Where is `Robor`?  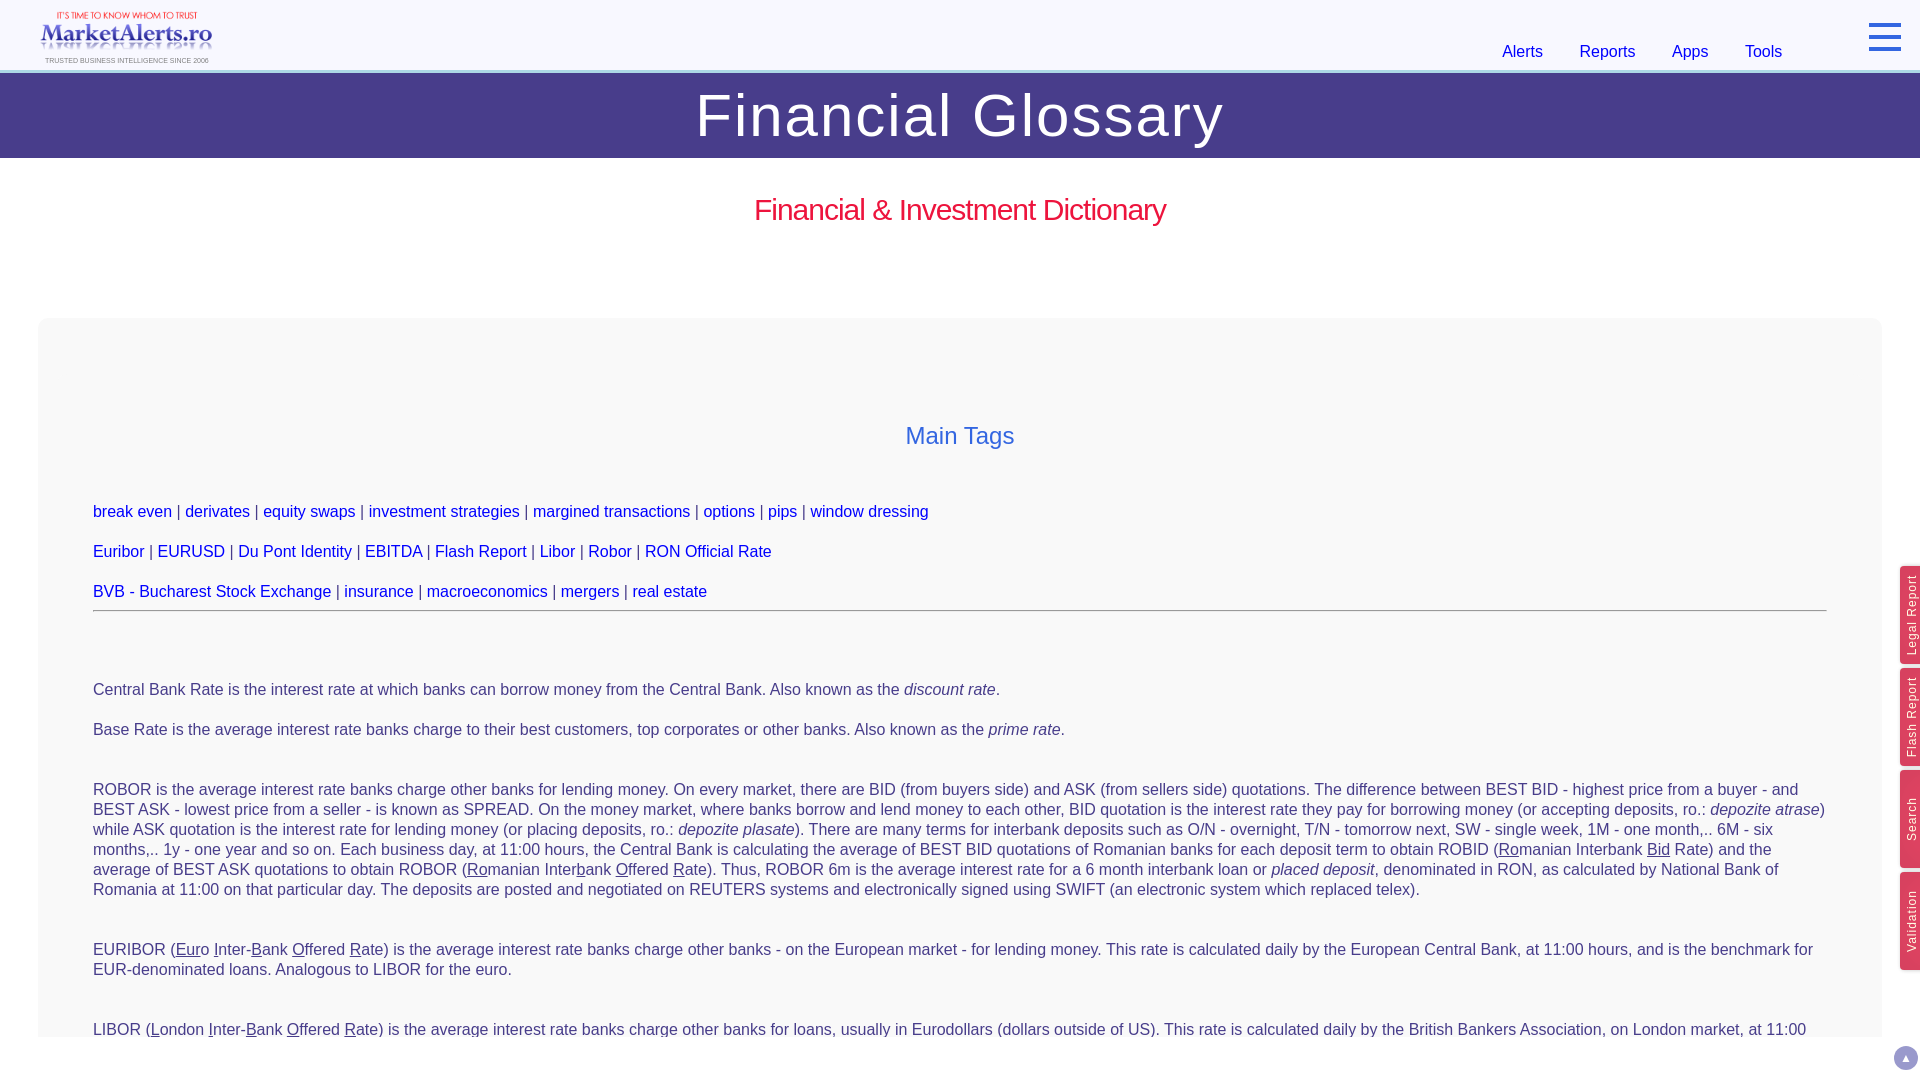
Robor is located at coordinates (609, 552).